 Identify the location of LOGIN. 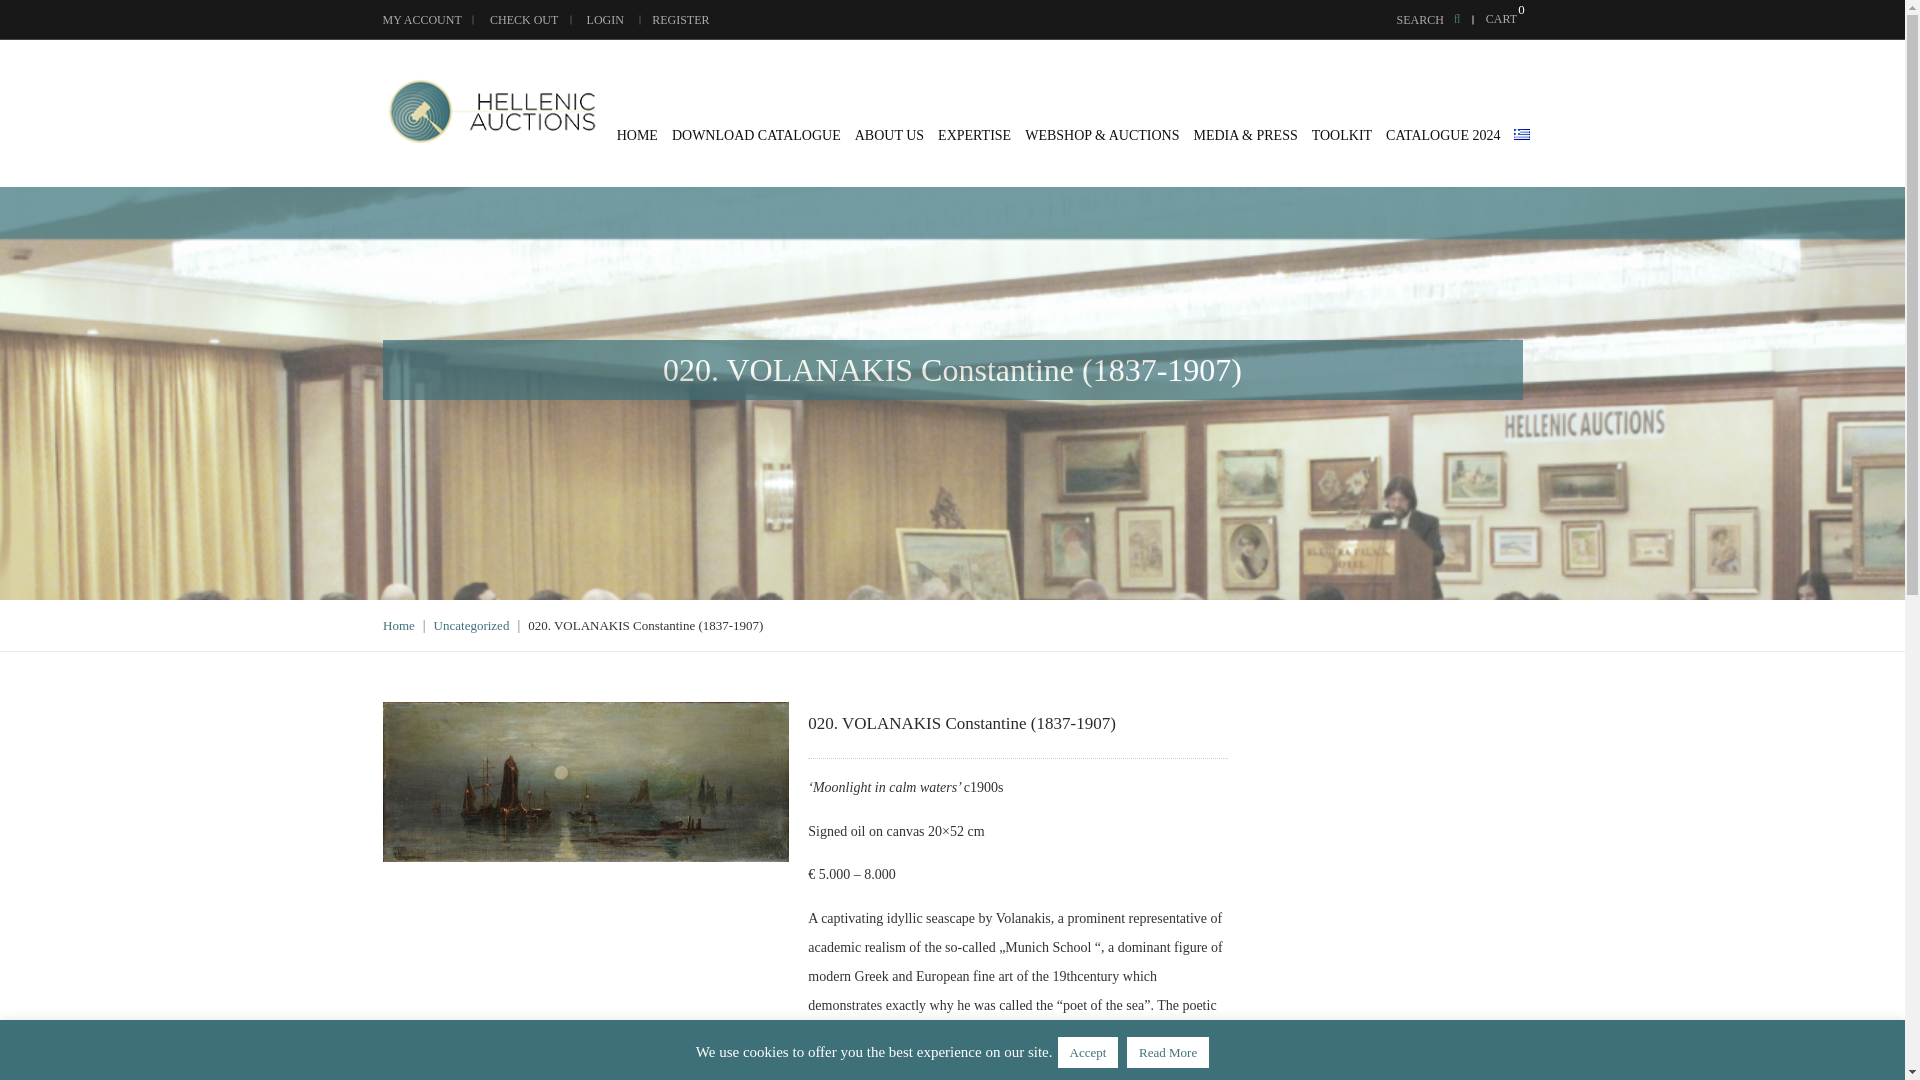
(606, 19).